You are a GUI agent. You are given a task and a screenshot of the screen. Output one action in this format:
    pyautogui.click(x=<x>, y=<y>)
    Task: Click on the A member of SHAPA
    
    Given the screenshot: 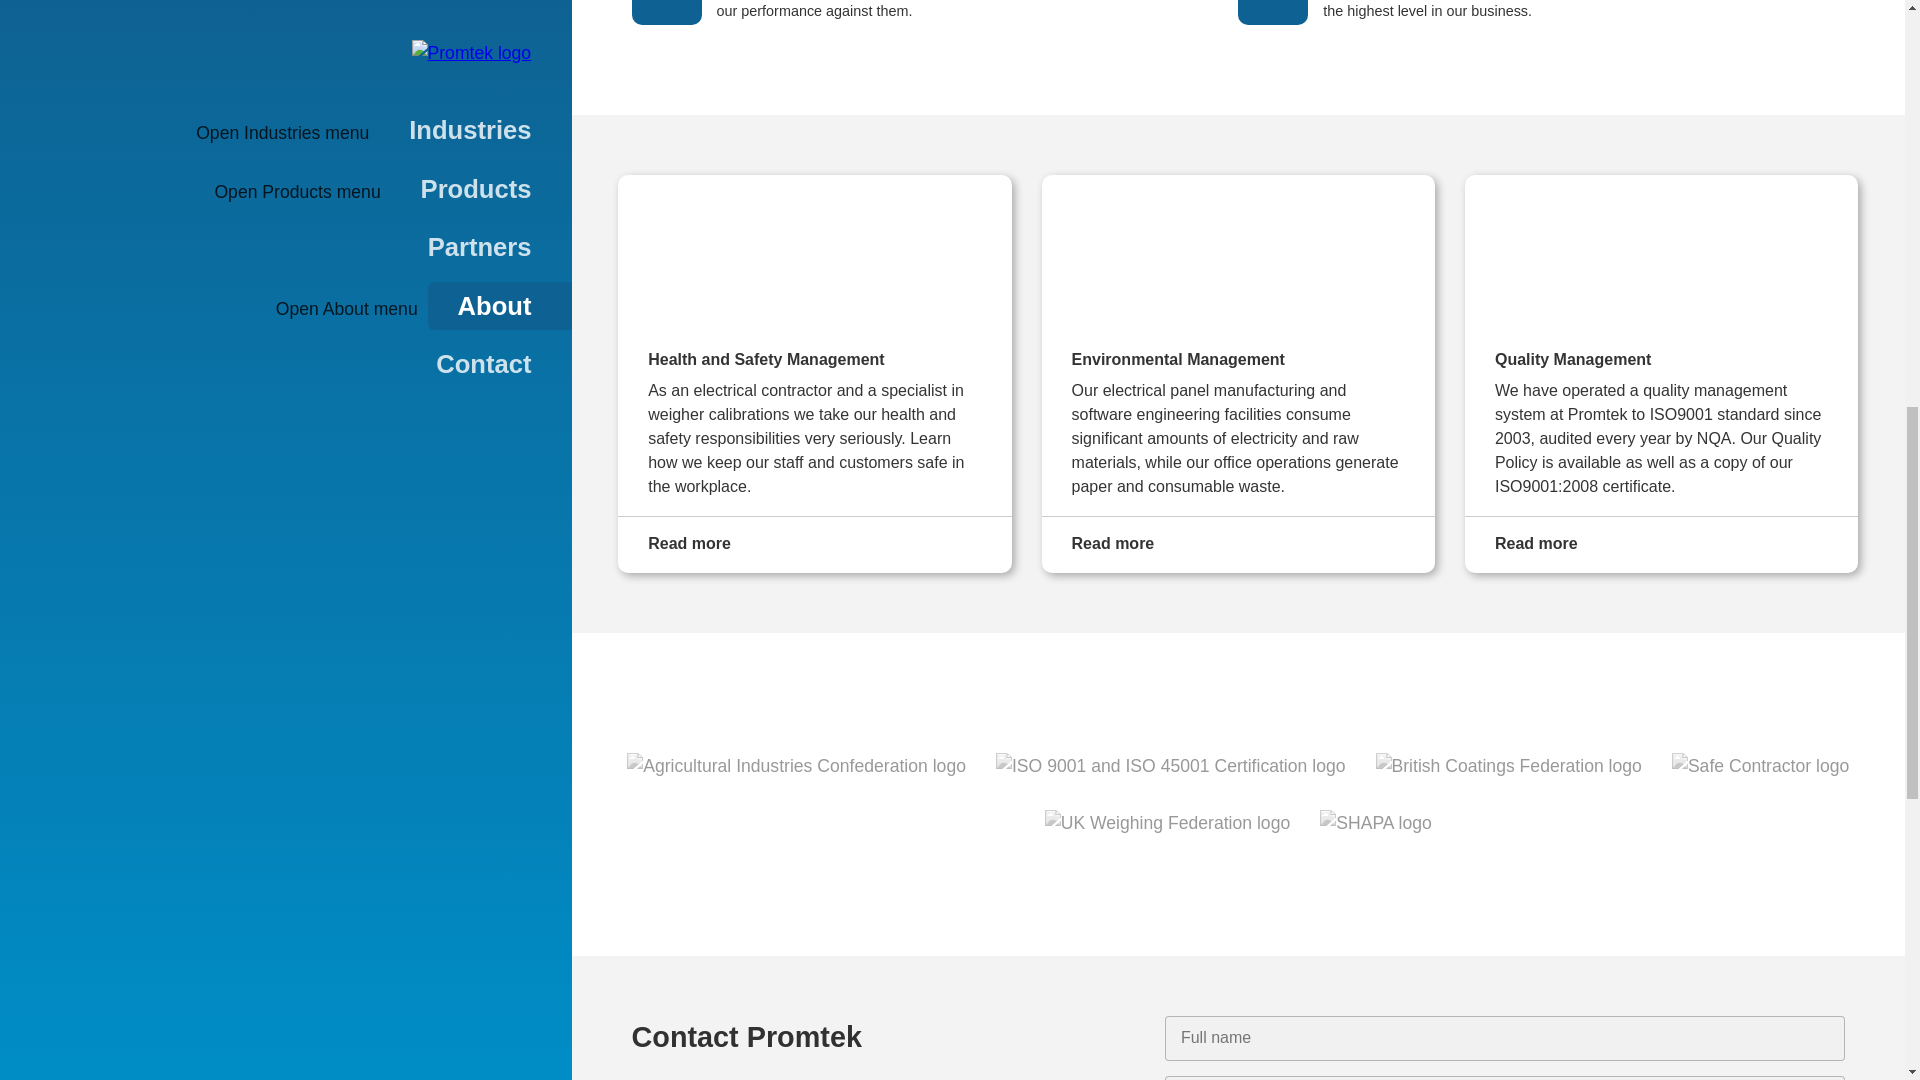 What is the action you would take?
    pyautogui.click(x=1376, y=822)
    